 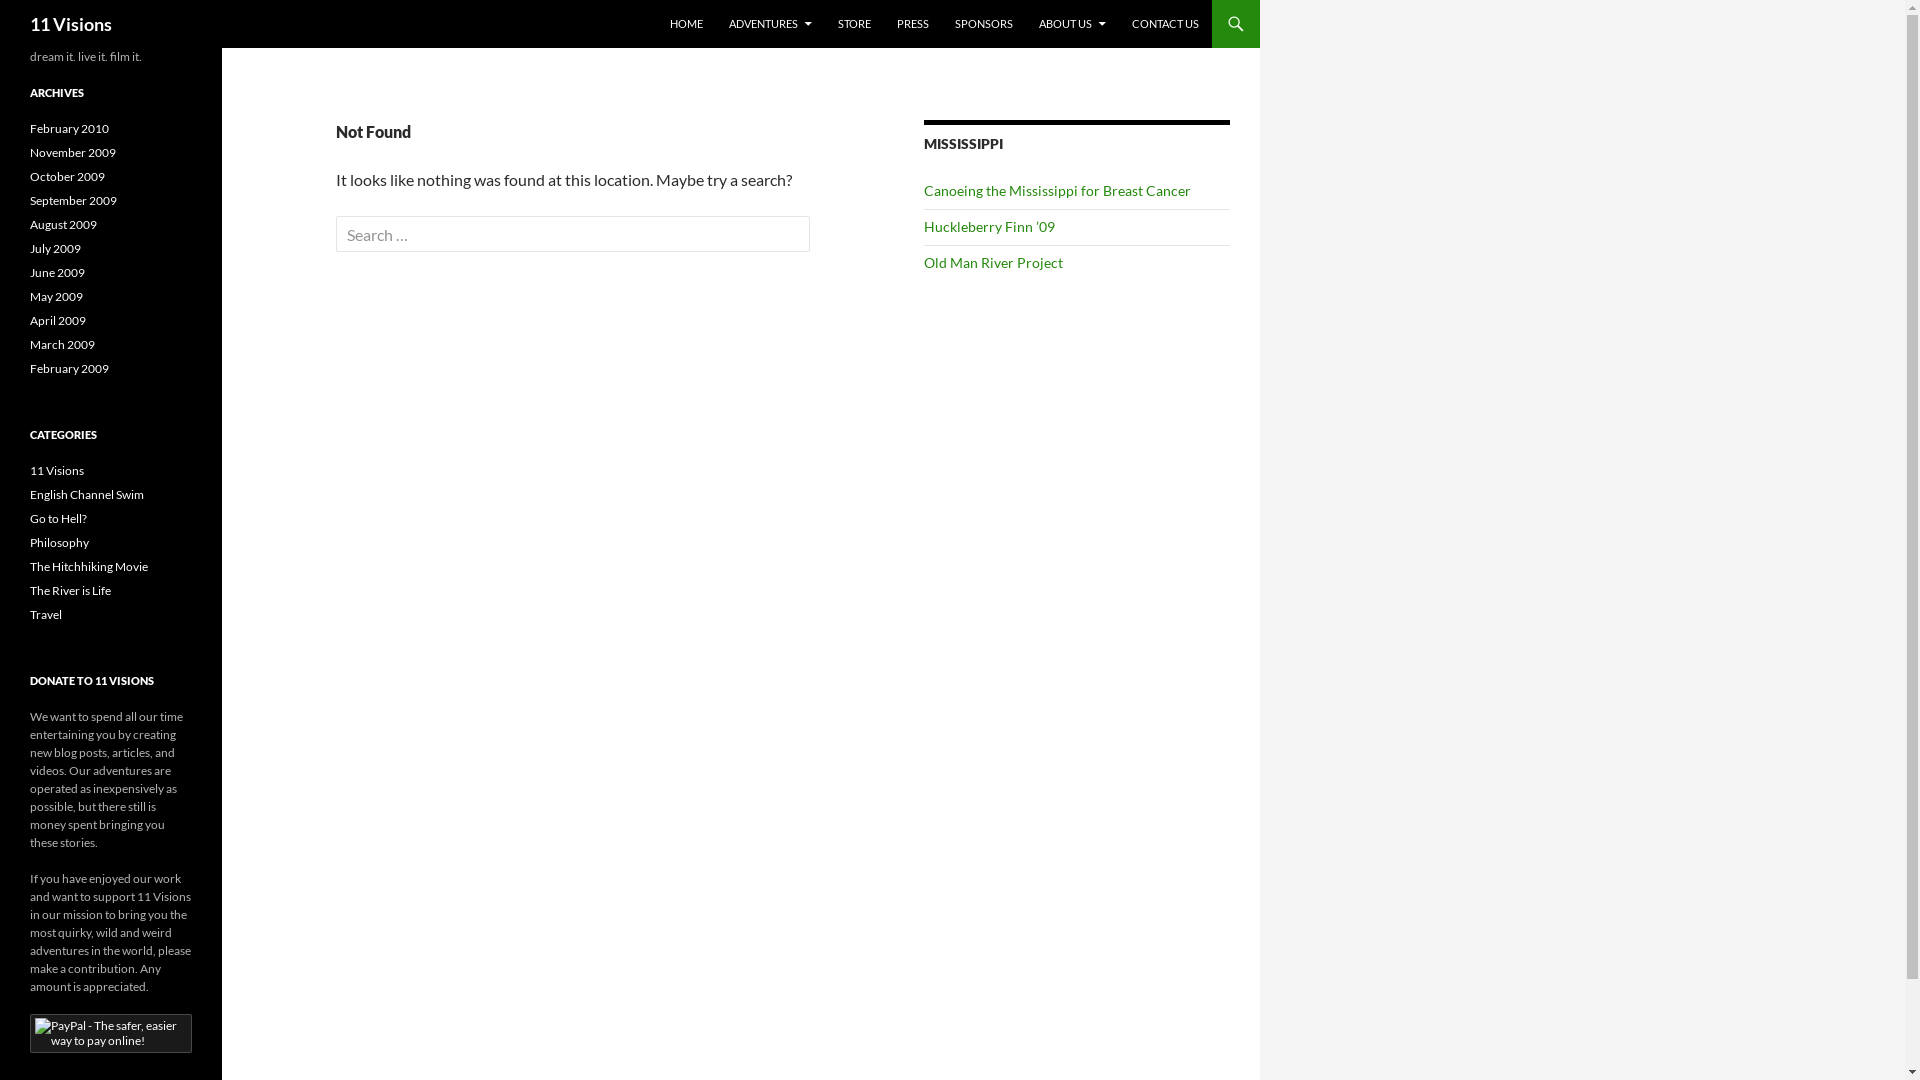 What do you see at coordinates (62, 344) in the screenshot?
I see `March 2009` at bounding box center [62, 344].